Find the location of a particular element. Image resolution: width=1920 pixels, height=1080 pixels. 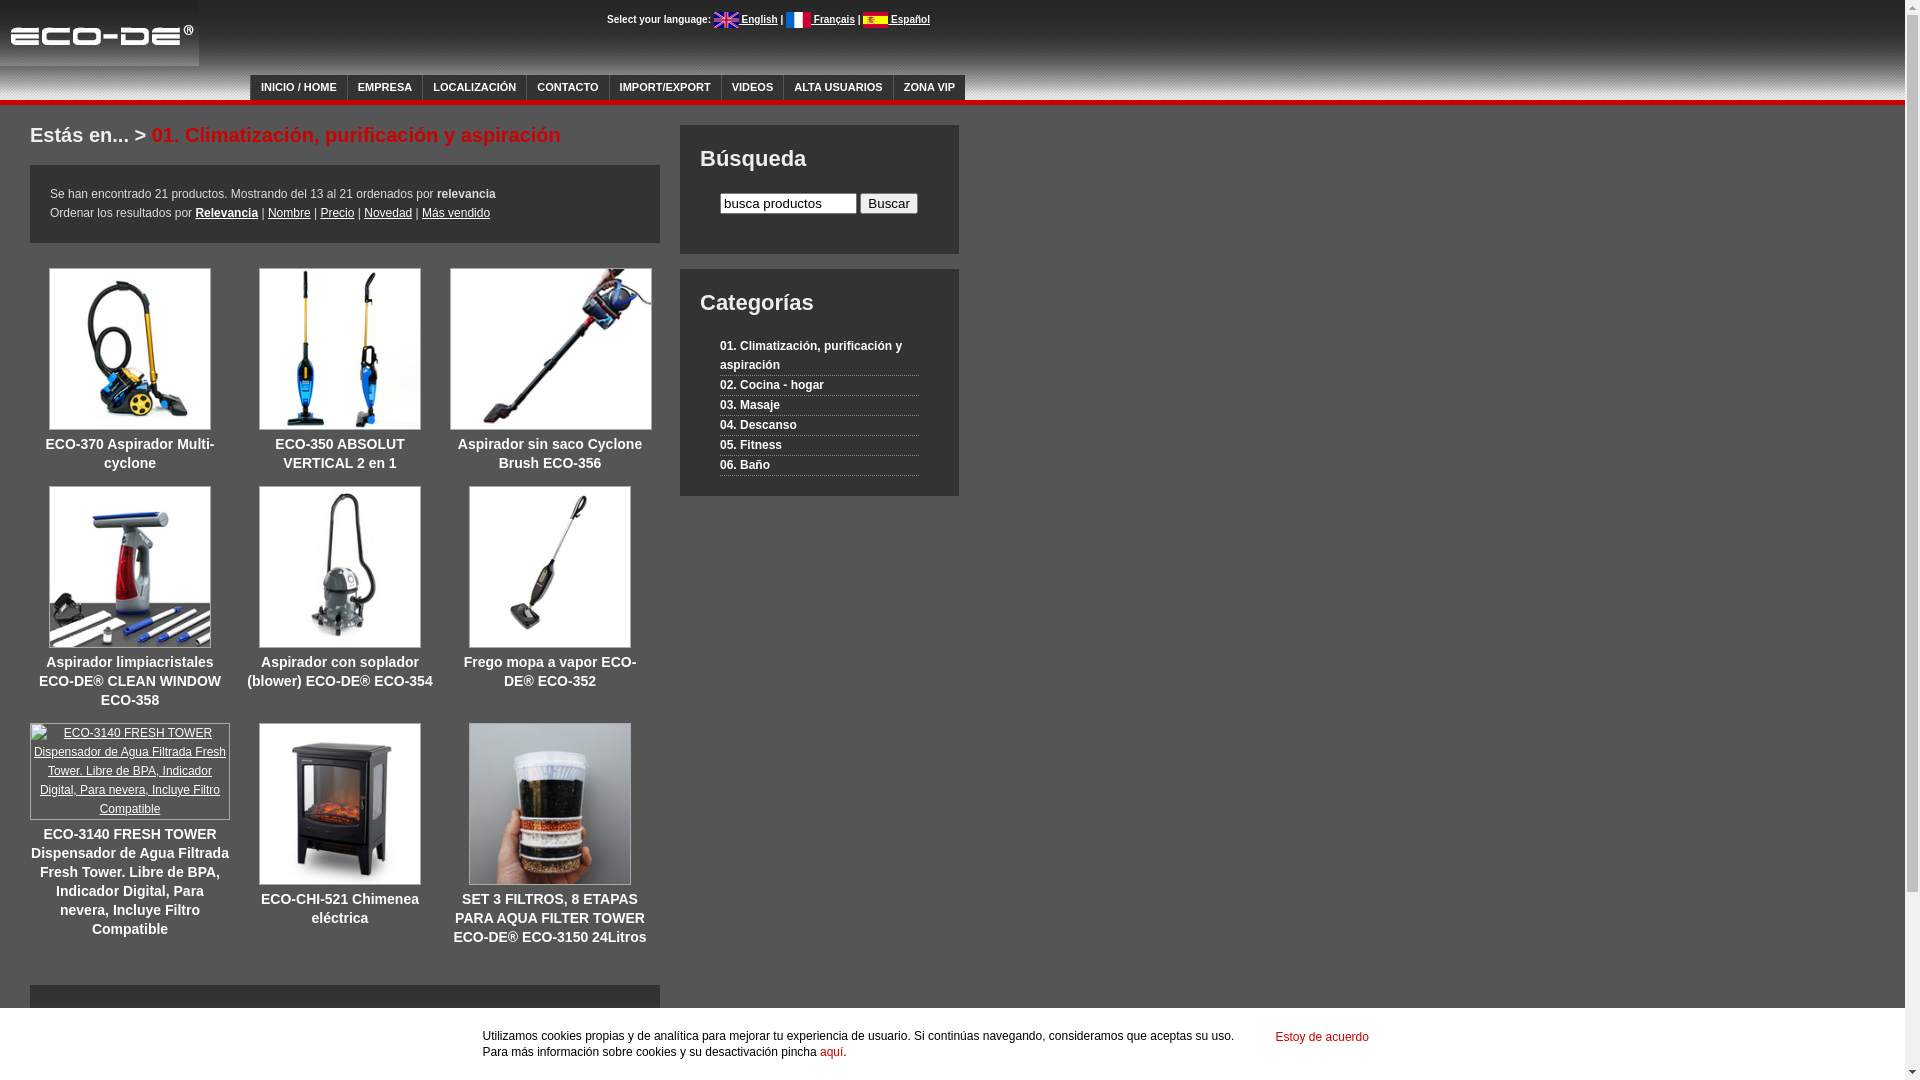

02. Cocina - hogar is located at coordinates (820, 386).